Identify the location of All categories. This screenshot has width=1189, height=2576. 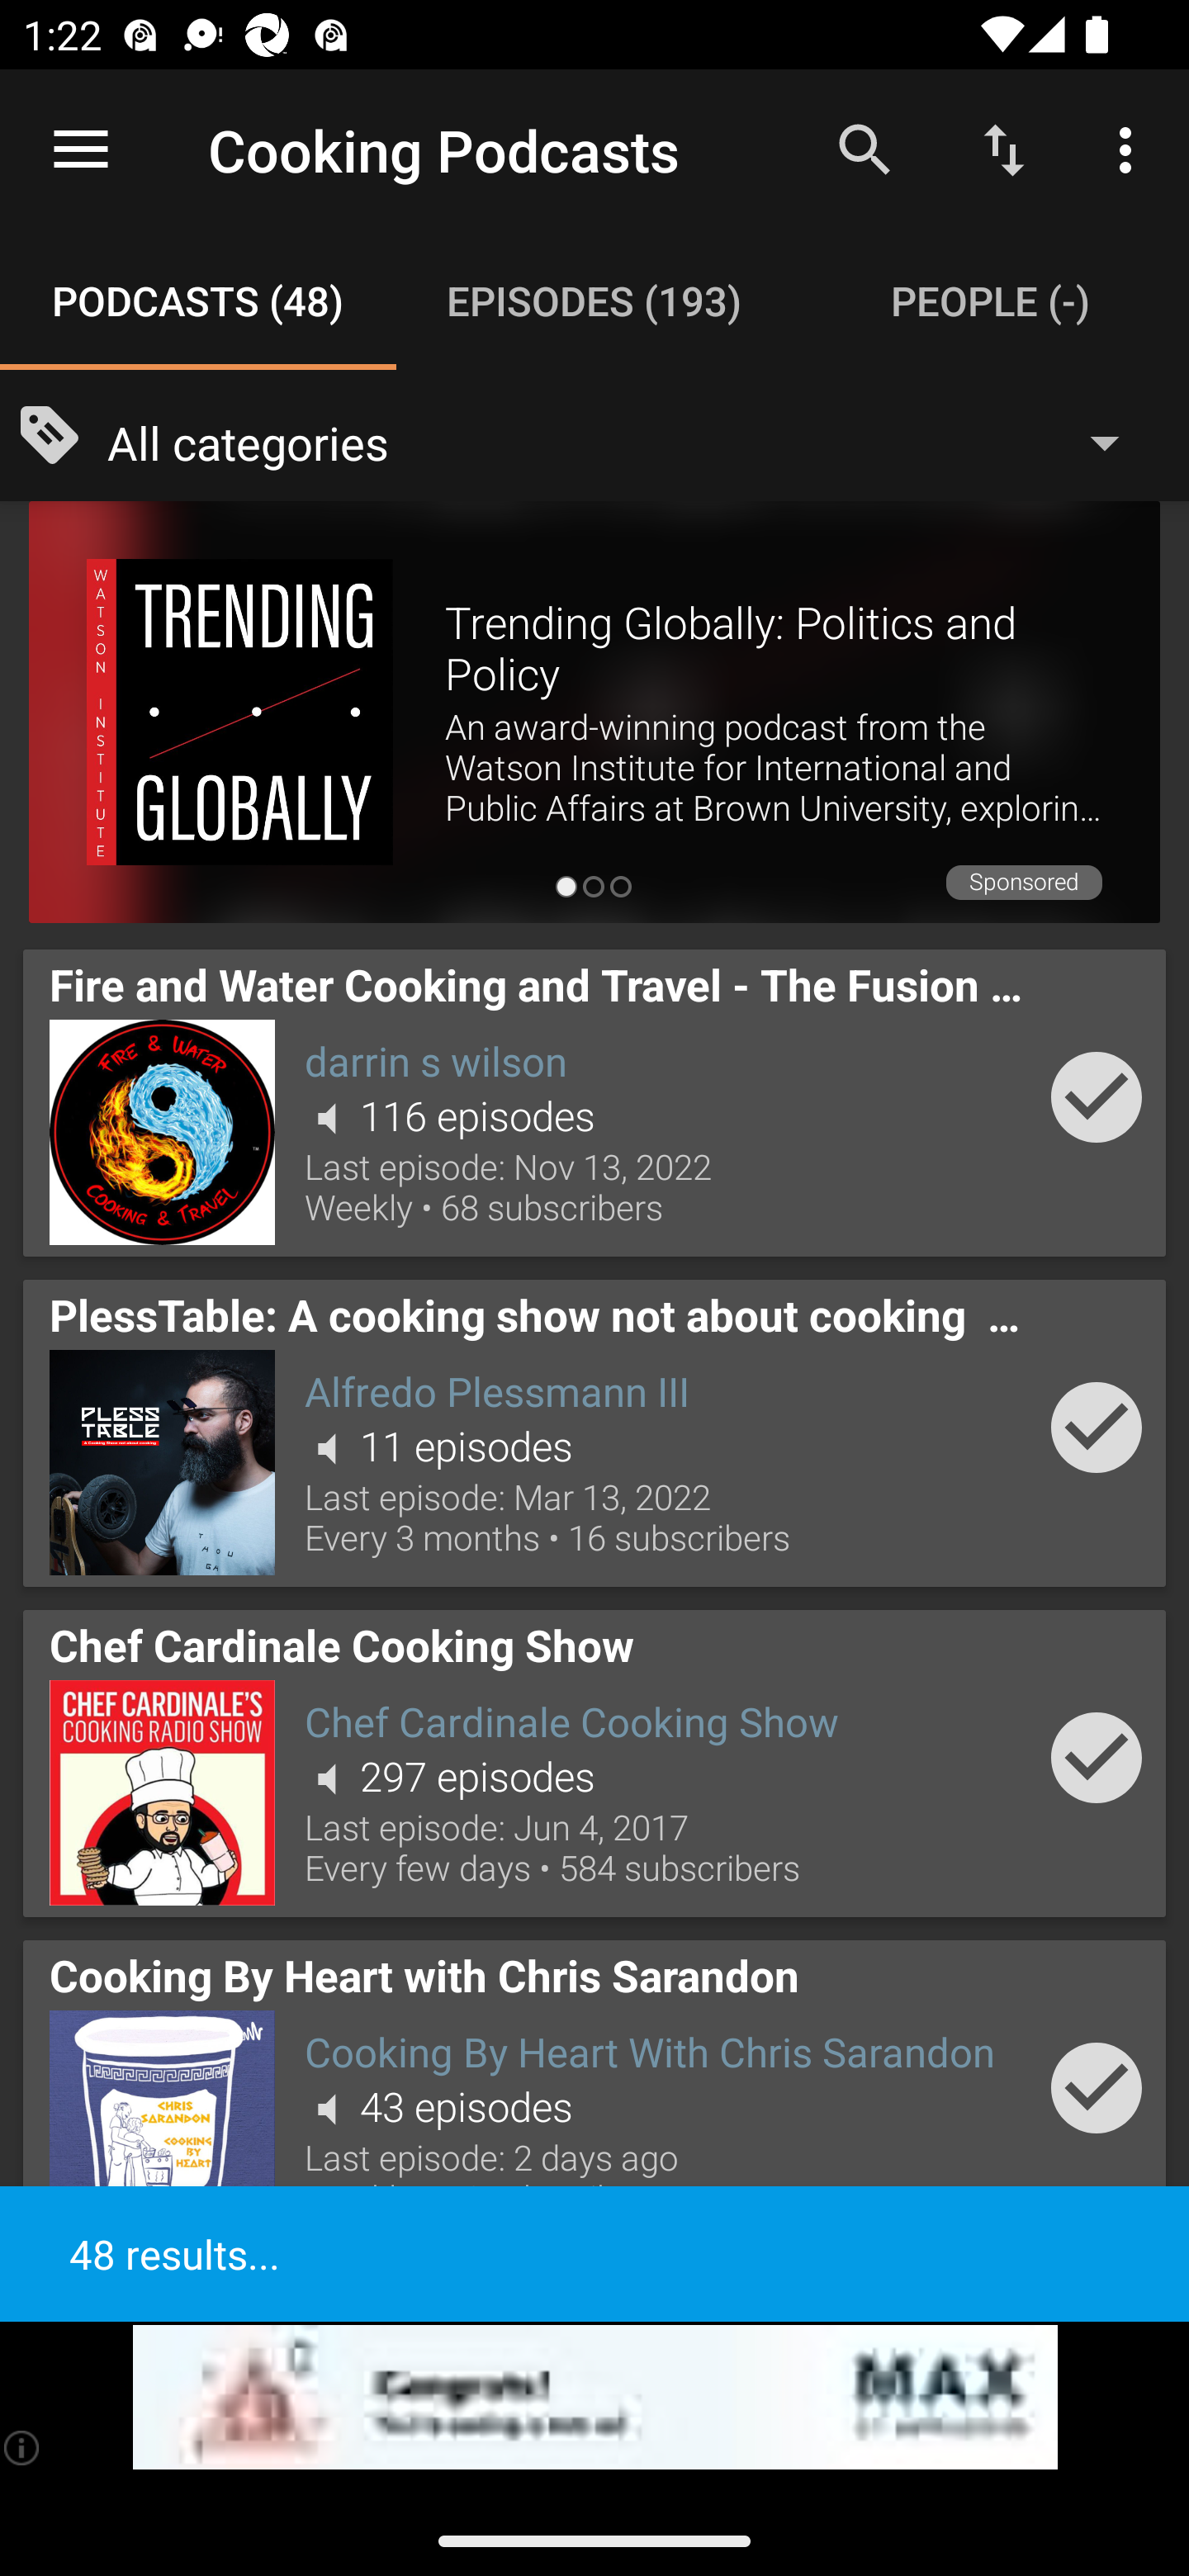
(629, 441).